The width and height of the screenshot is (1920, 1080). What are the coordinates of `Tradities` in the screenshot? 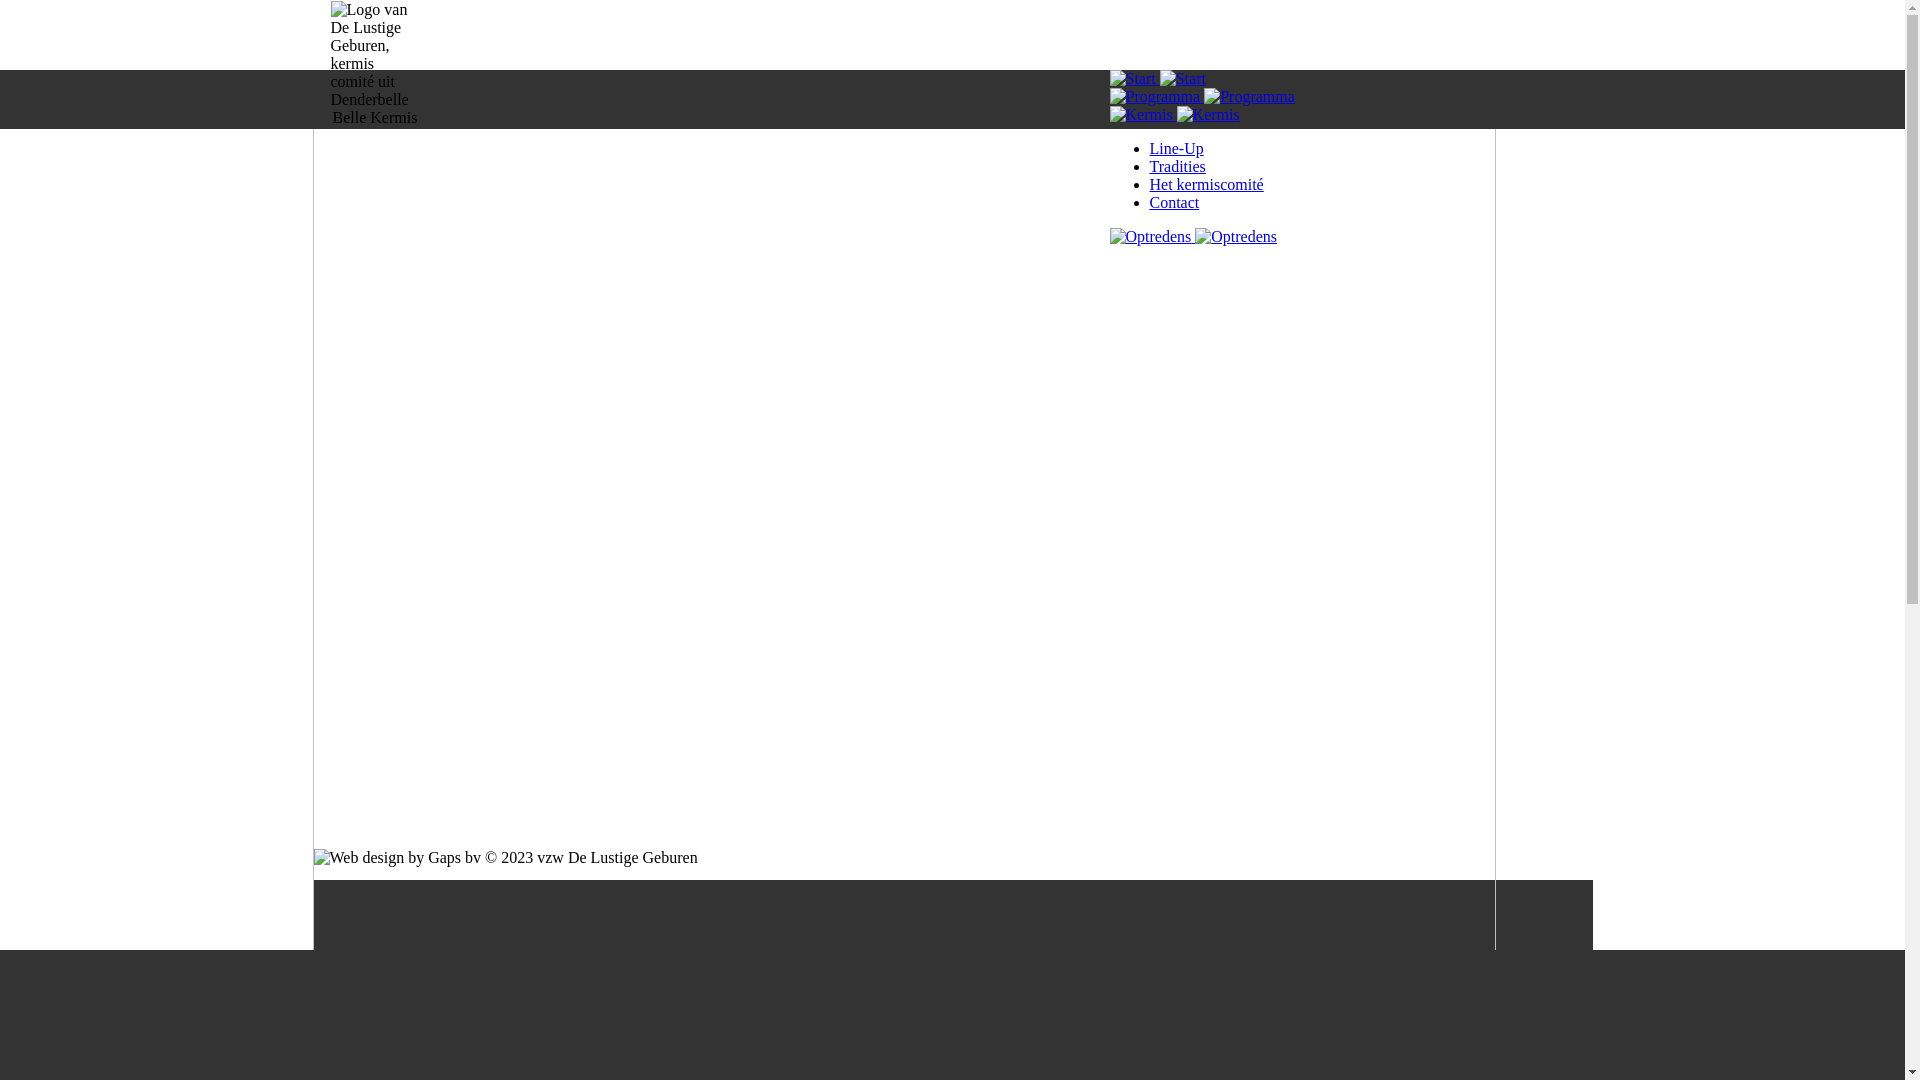 It's located at (1178, 166).